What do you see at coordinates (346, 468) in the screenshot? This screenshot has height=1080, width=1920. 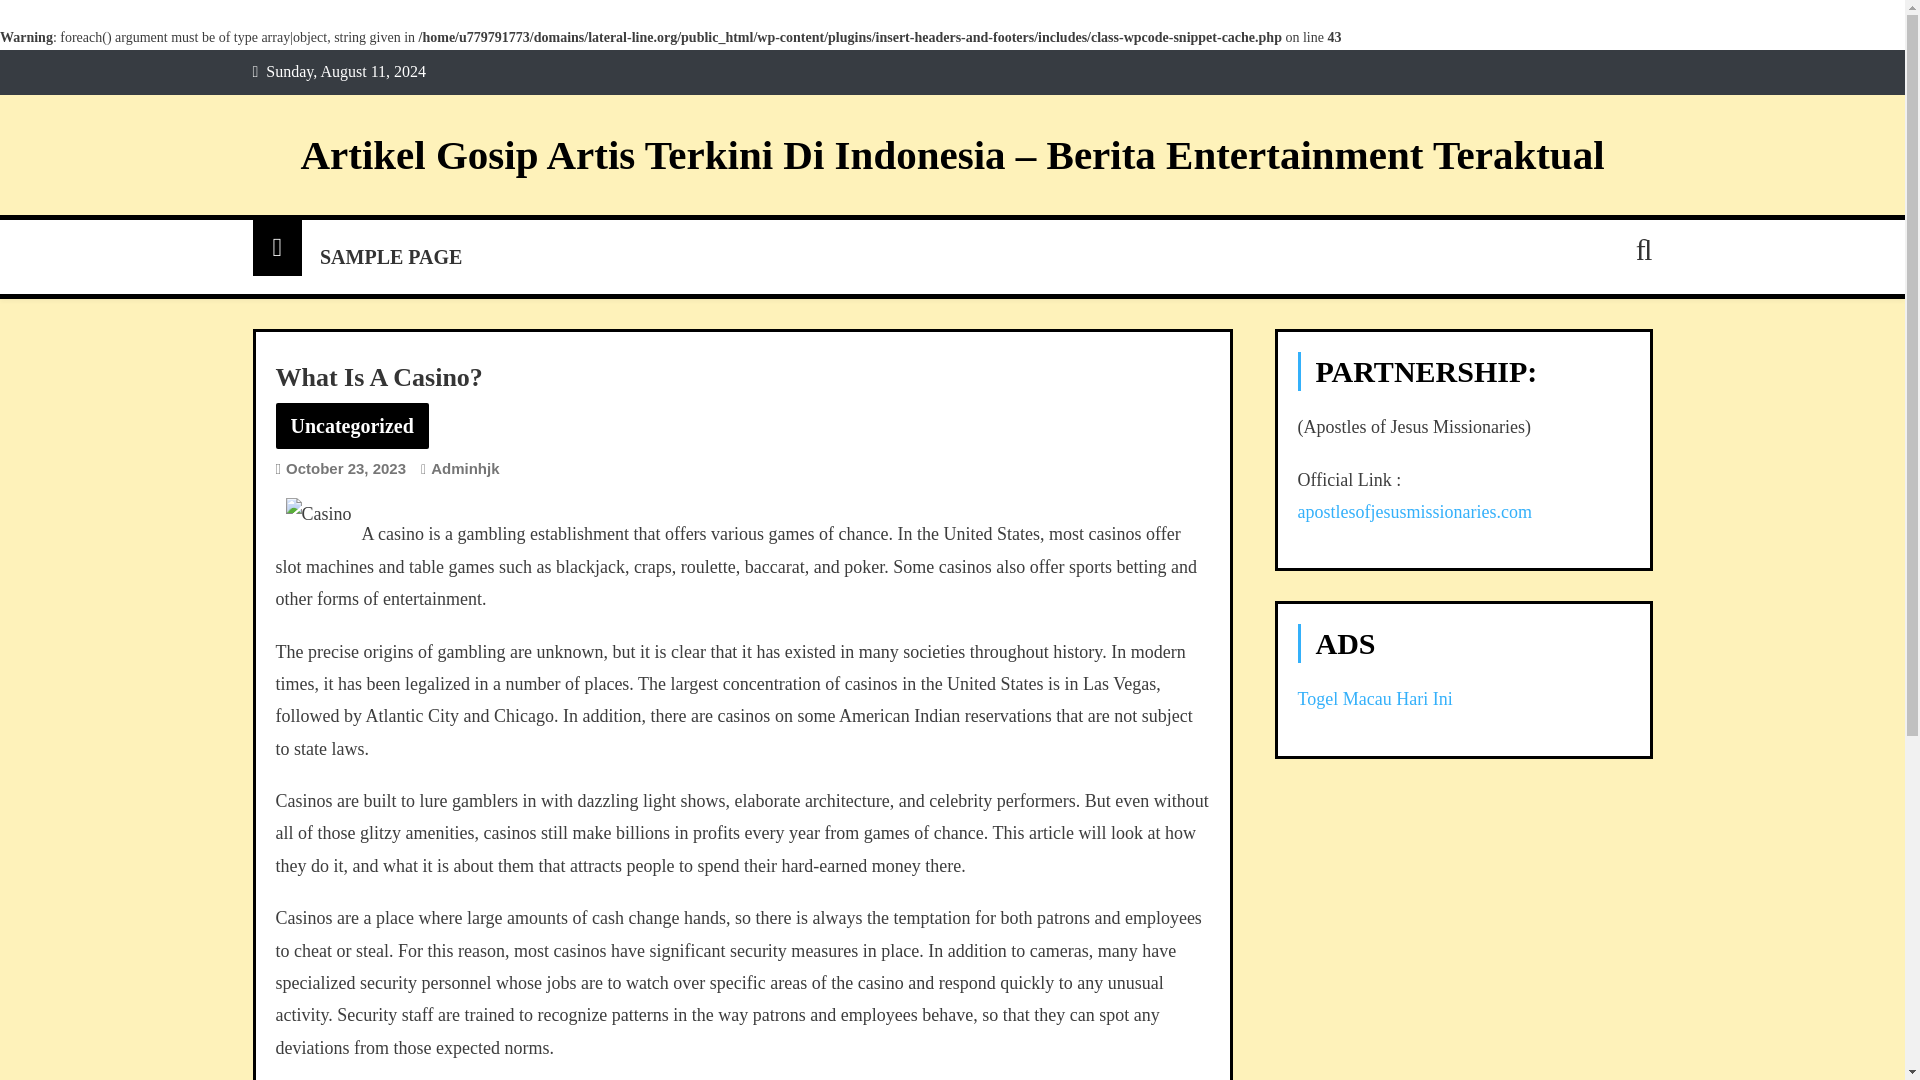 I see `October 23, 2023` at bounding box center [346, 468].